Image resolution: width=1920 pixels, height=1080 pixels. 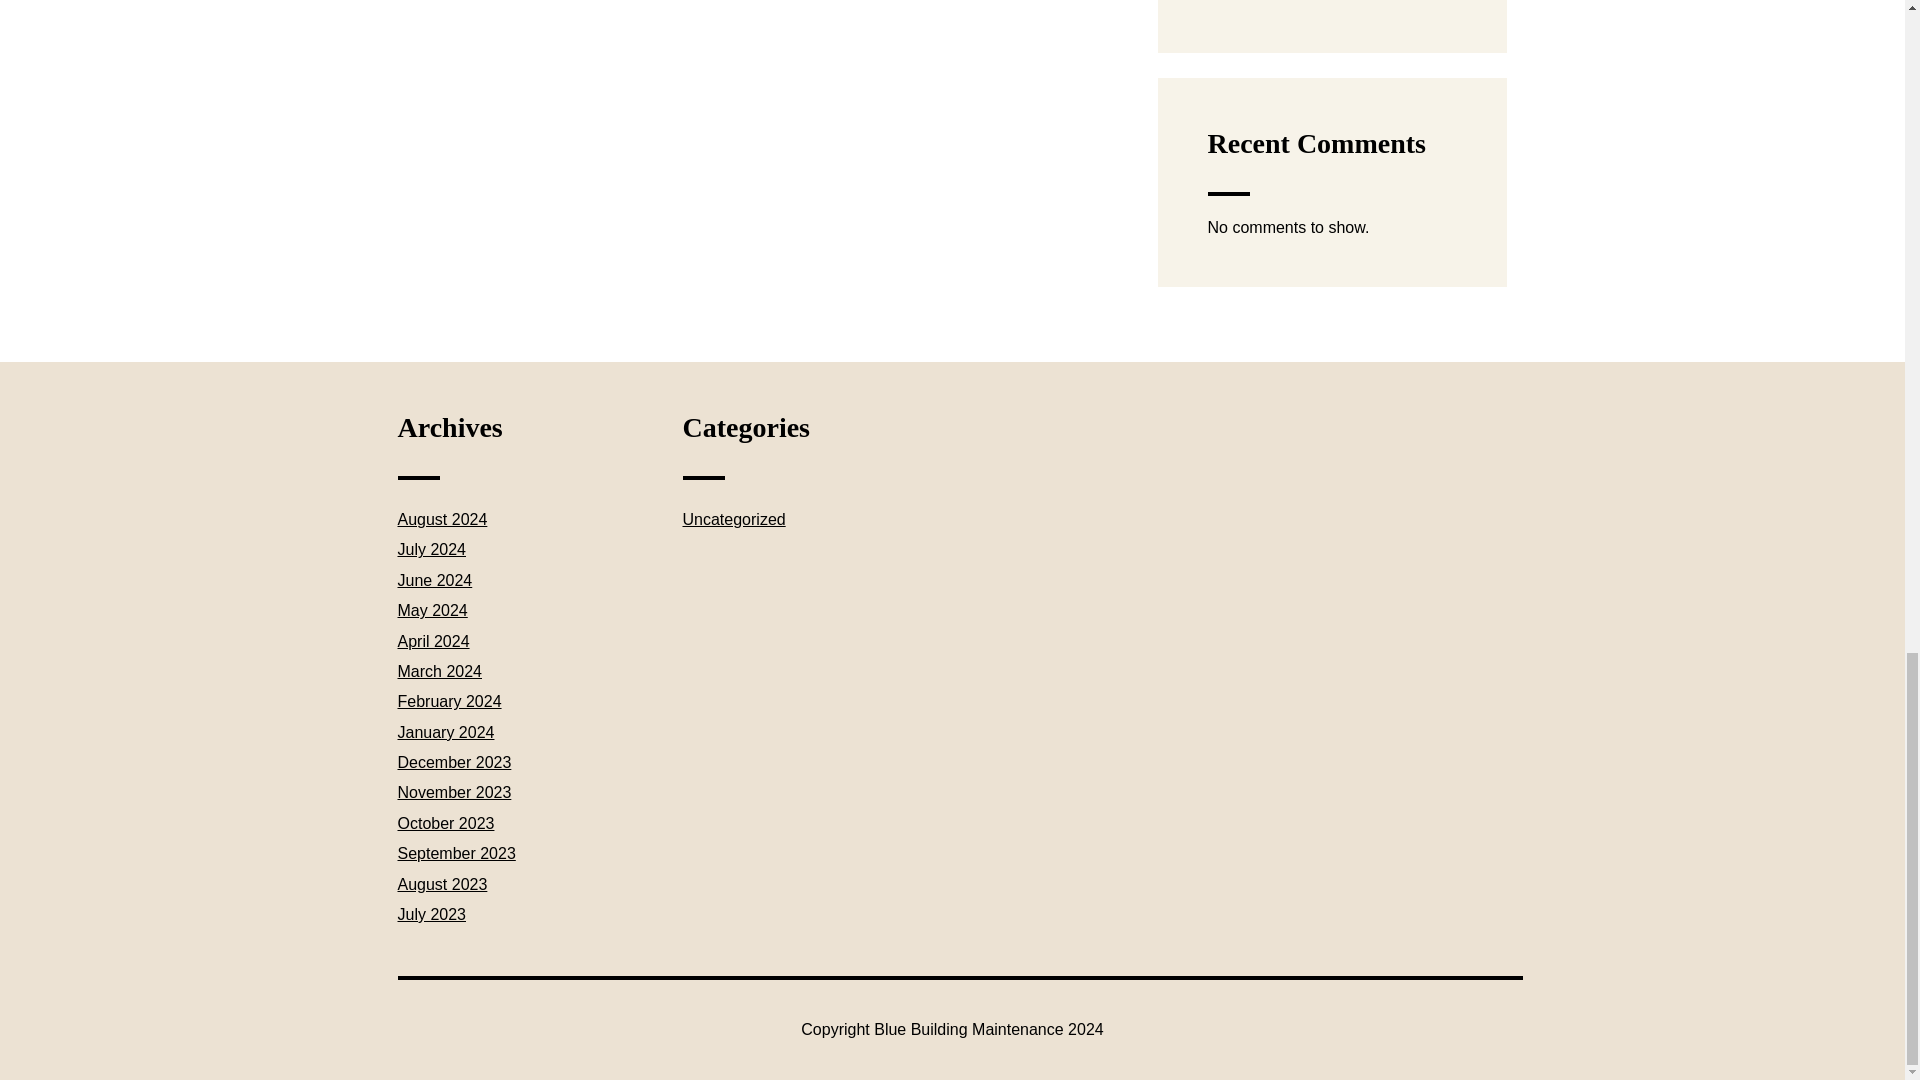 What do you see at coordinates (442, 519) in the screenshot?
I see `August 2024` at bounding box center [442, 519].